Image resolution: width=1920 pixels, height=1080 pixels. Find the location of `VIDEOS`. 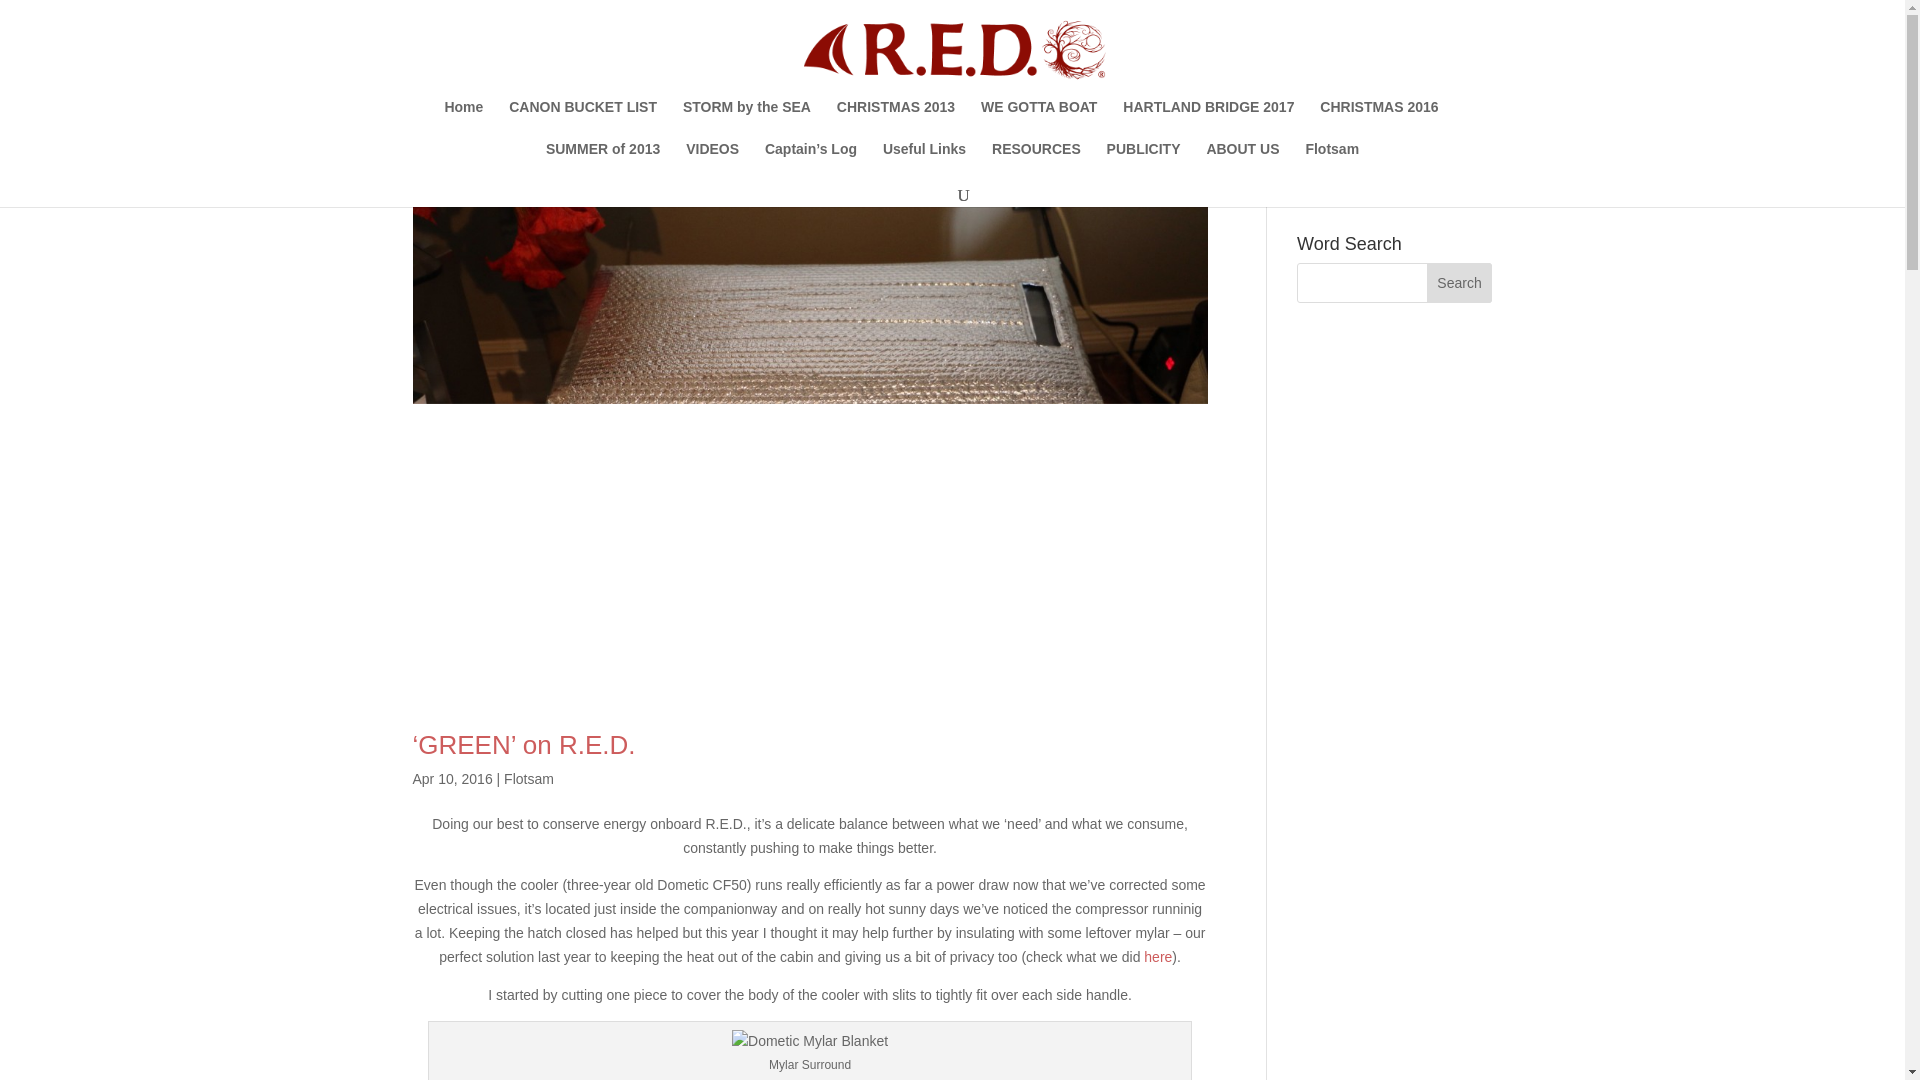

VIDEOS is located at coordinates (712, 162).